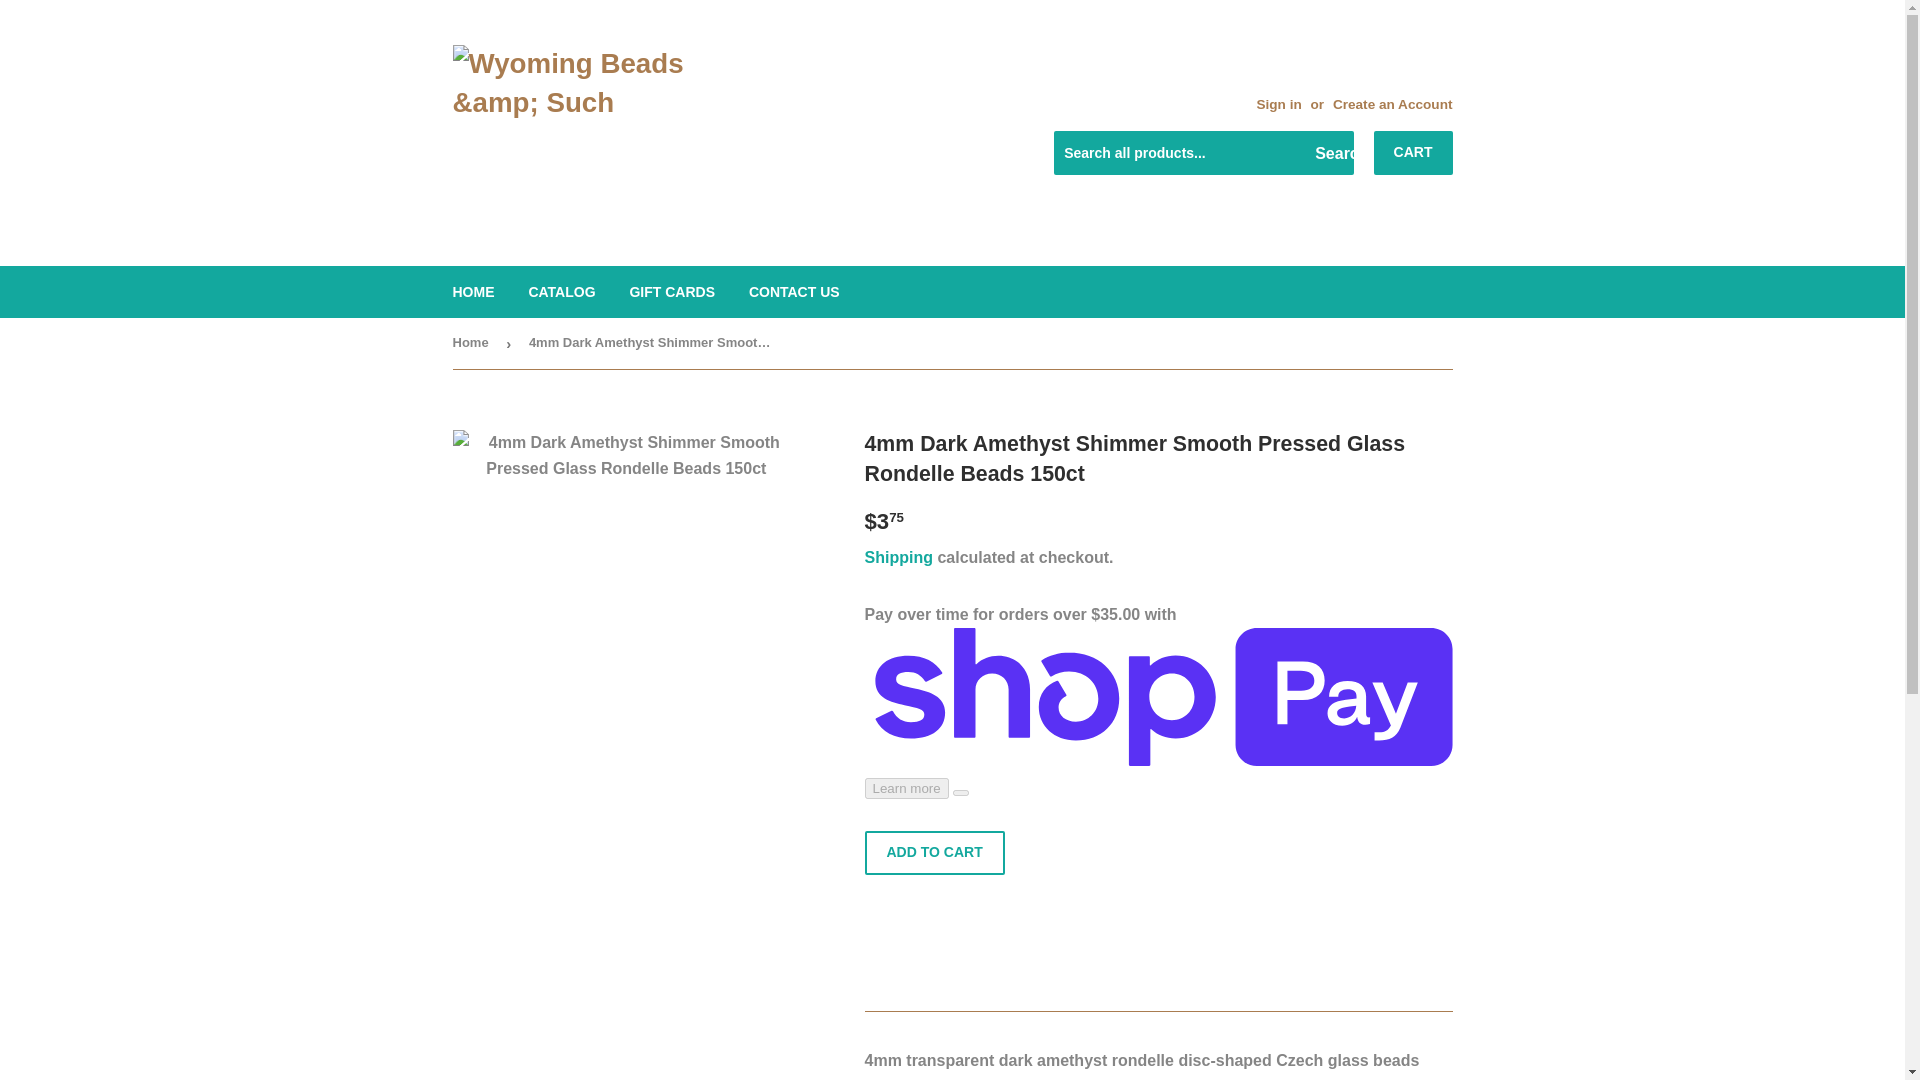  Describe the element at coordinates (1331, 153) in the screenshot. I see `Search` at that location.